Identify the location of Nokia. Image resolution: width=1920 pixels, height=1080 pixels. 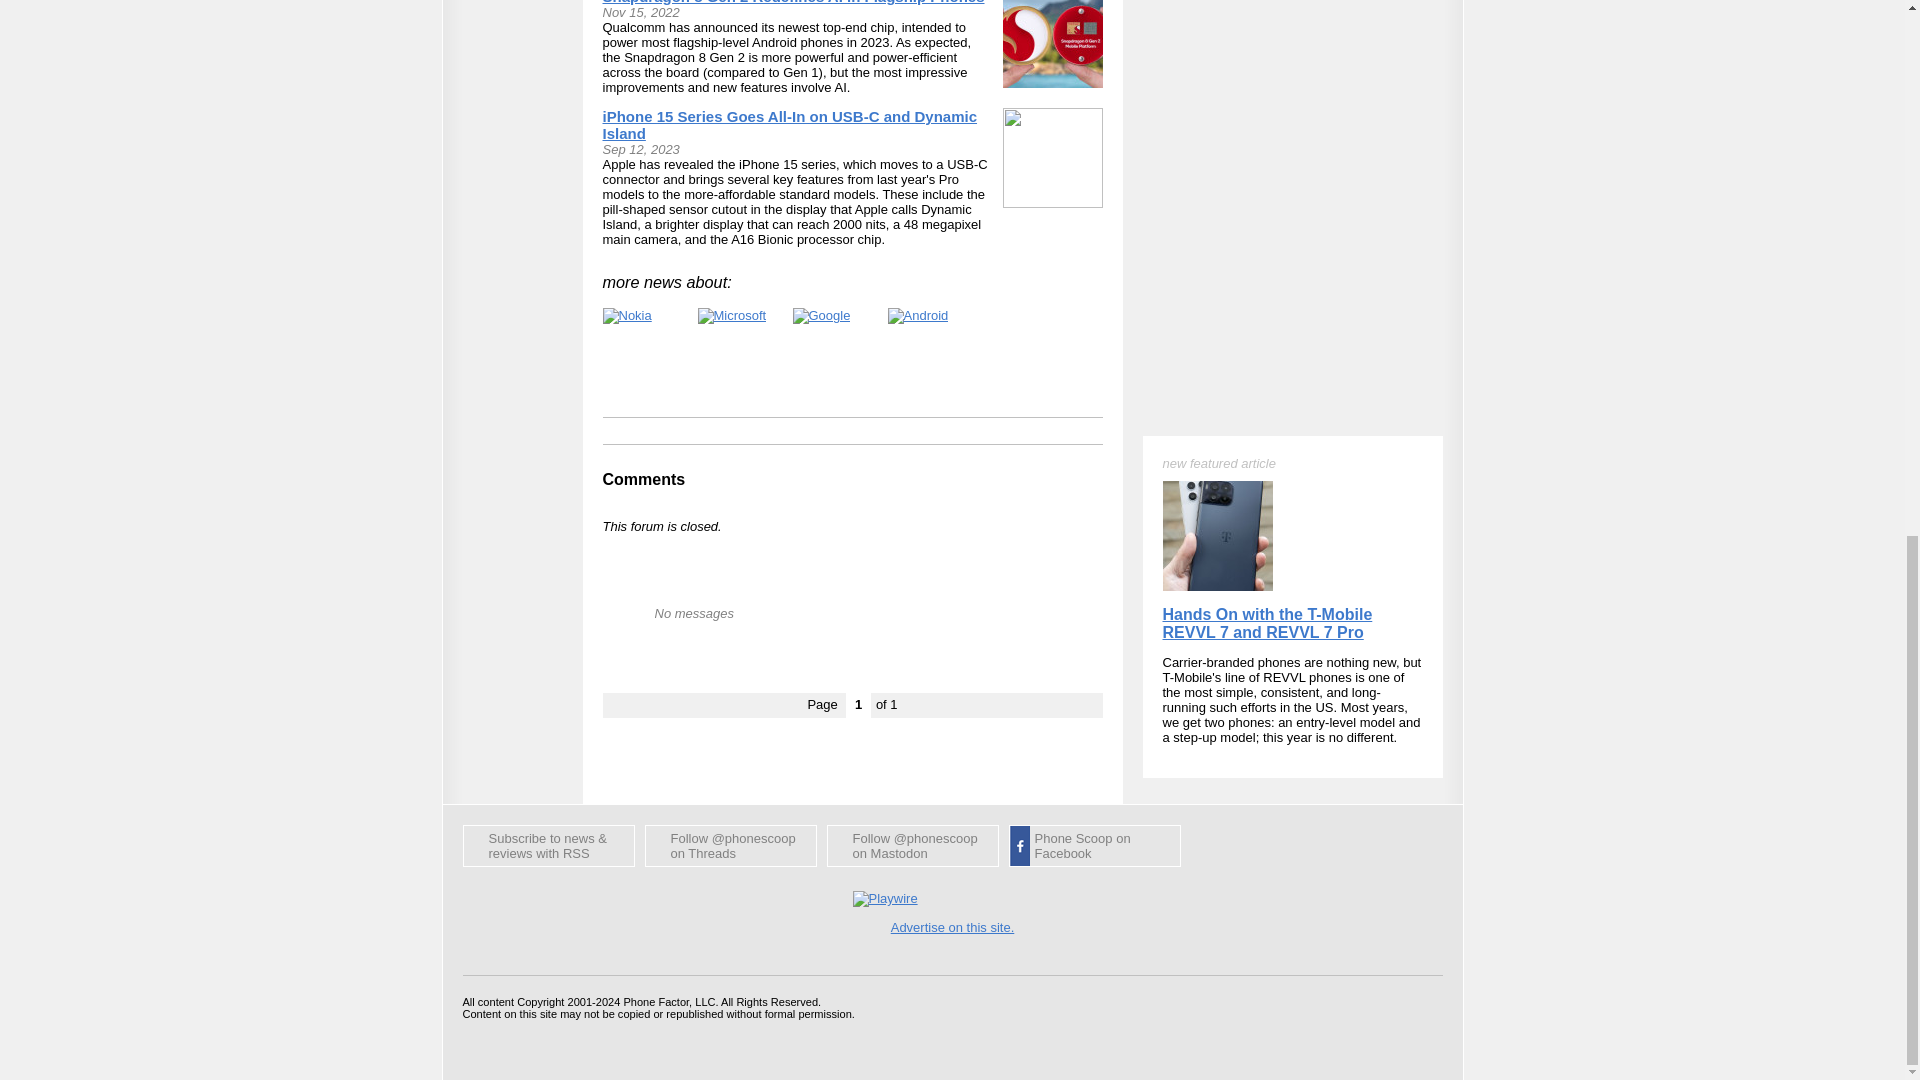
(626, 316).